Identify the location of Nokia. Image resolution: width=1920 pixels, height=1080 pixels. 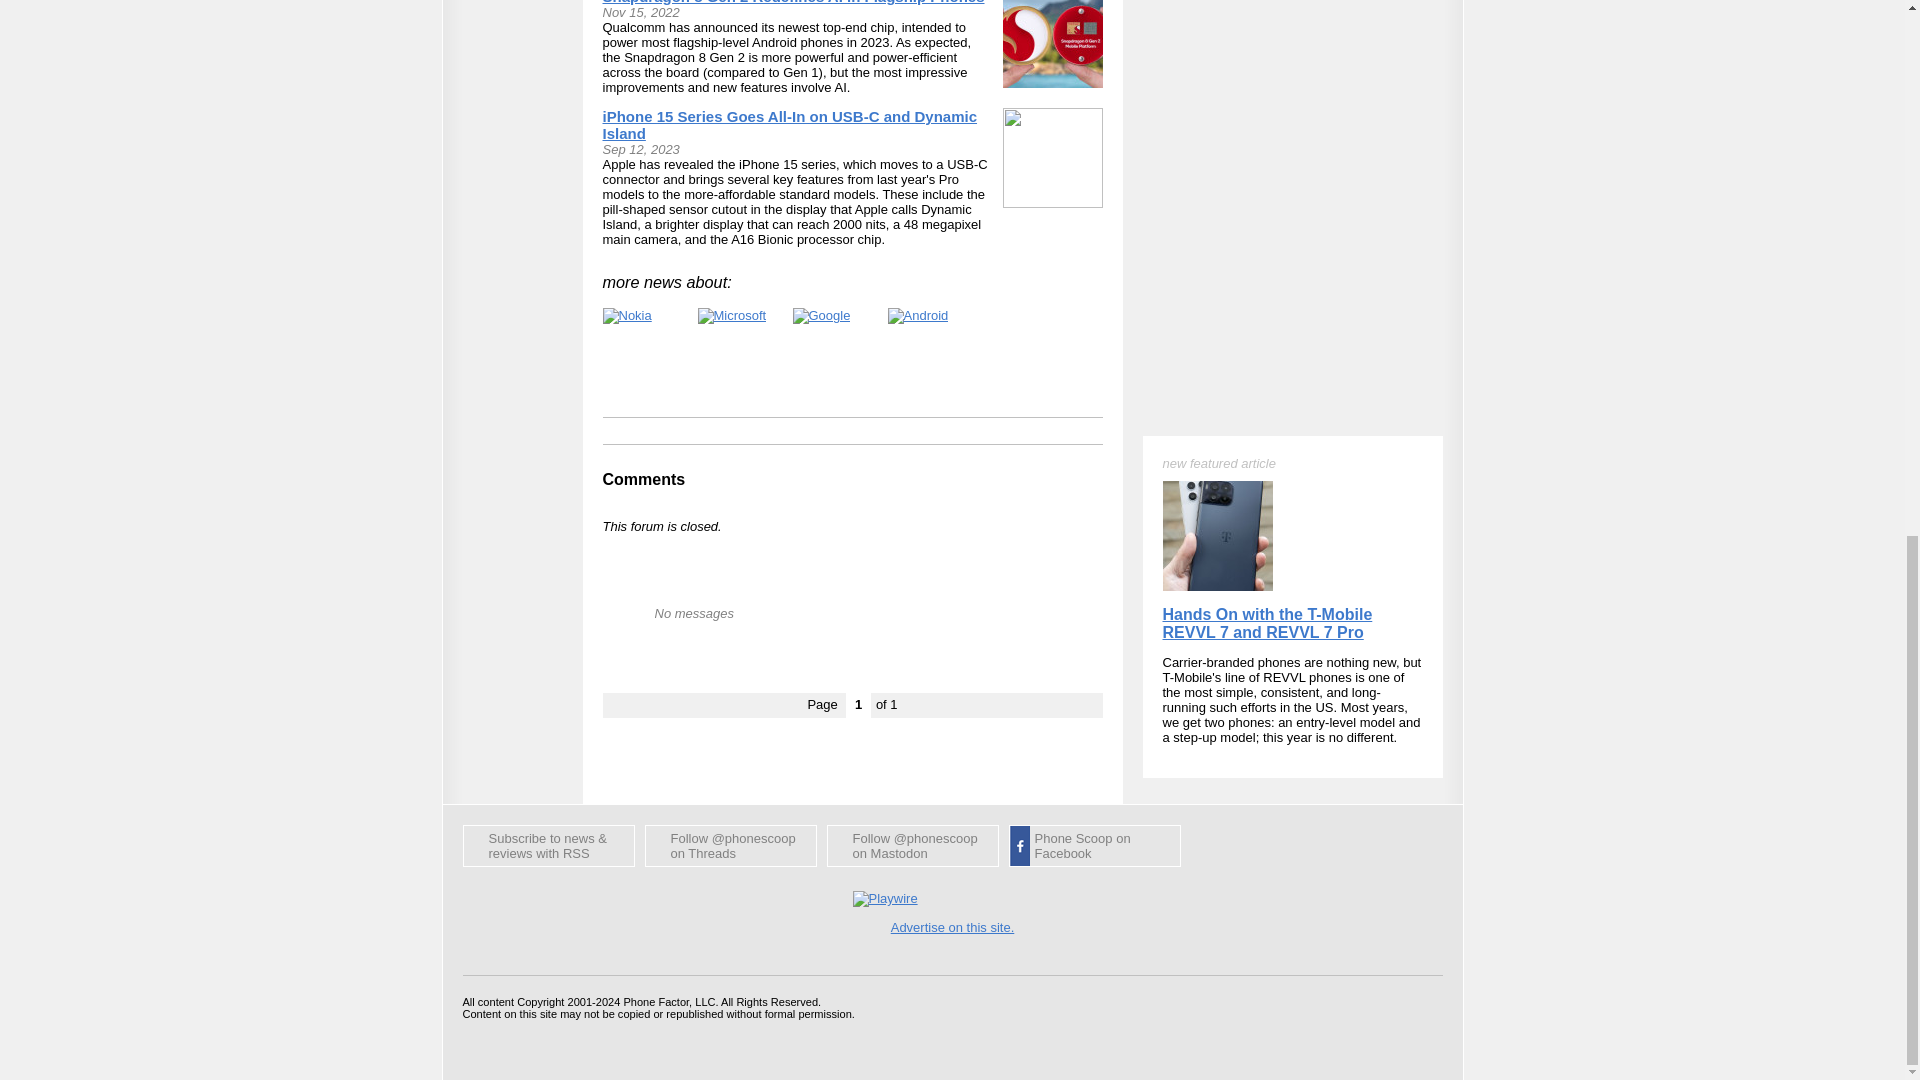
(626, 316).